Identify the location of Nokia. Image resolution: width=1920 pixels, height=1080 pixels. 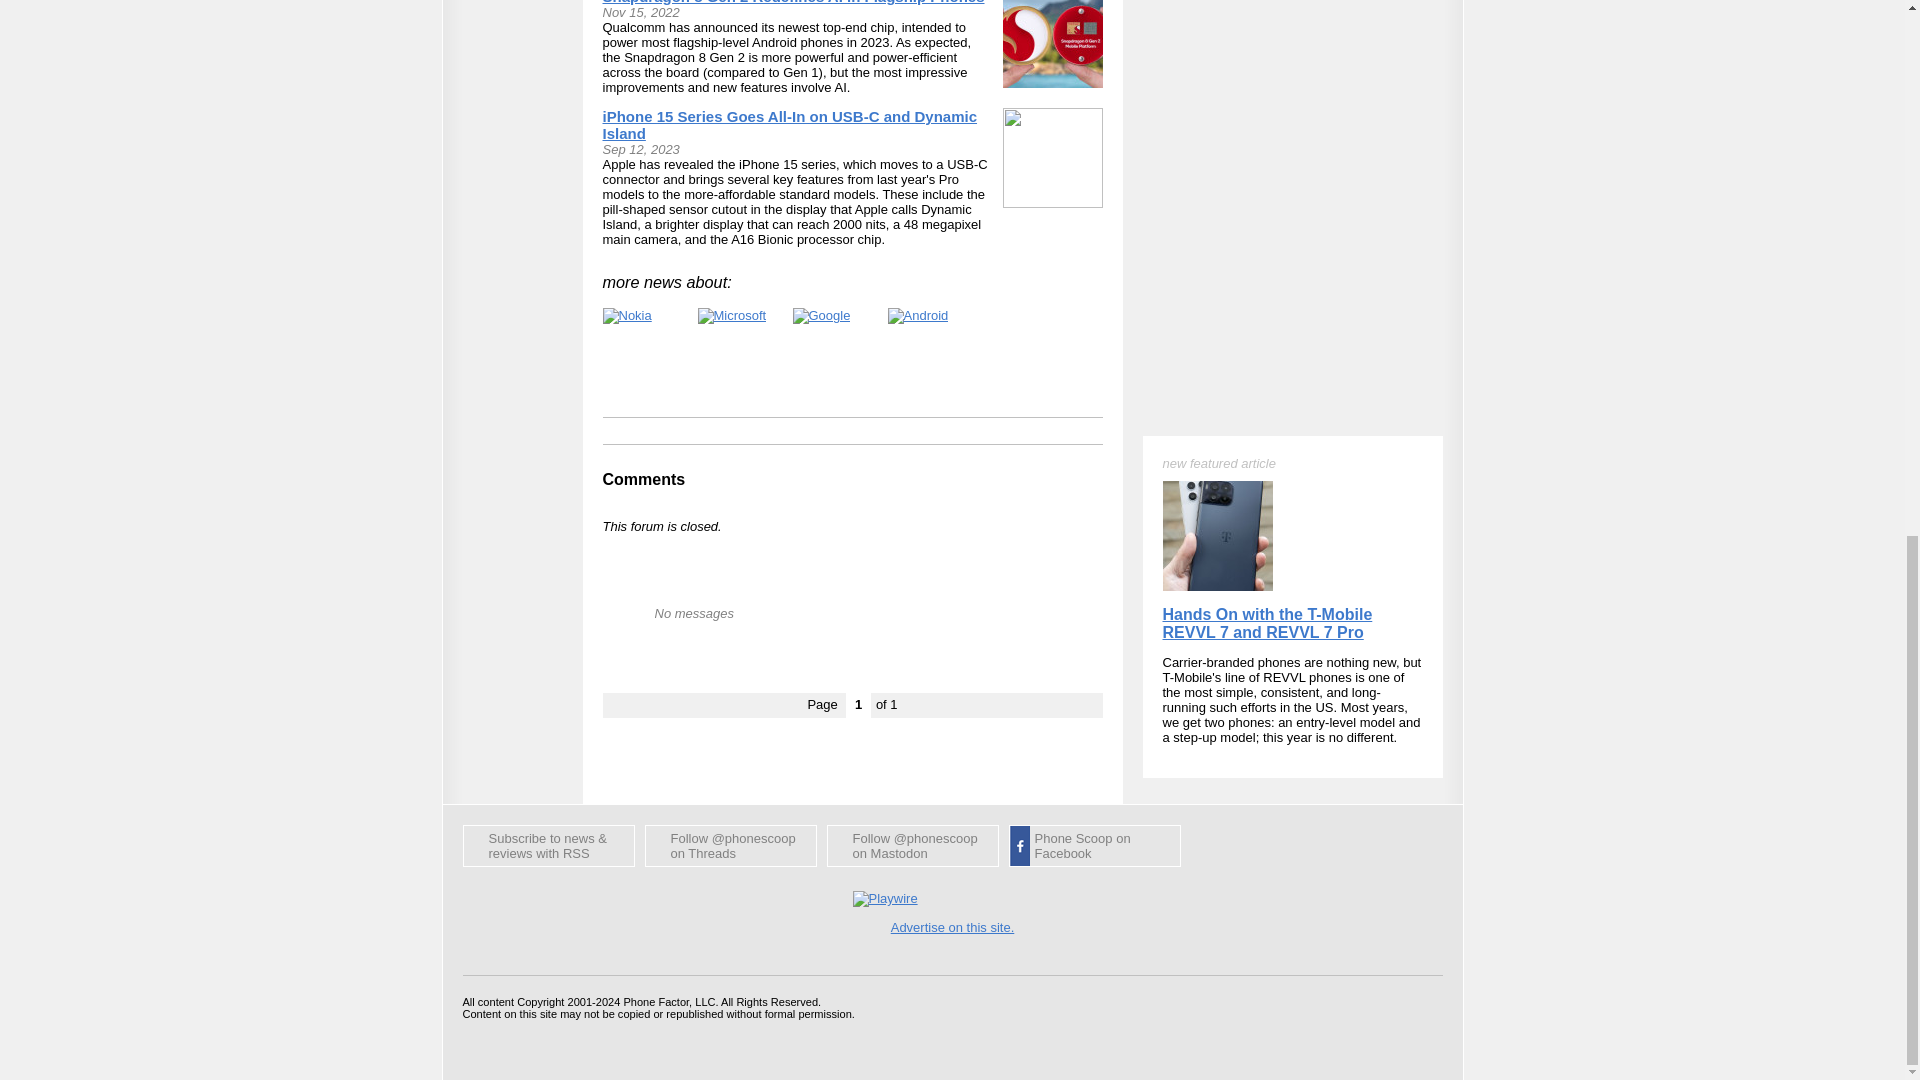
(626, 316).